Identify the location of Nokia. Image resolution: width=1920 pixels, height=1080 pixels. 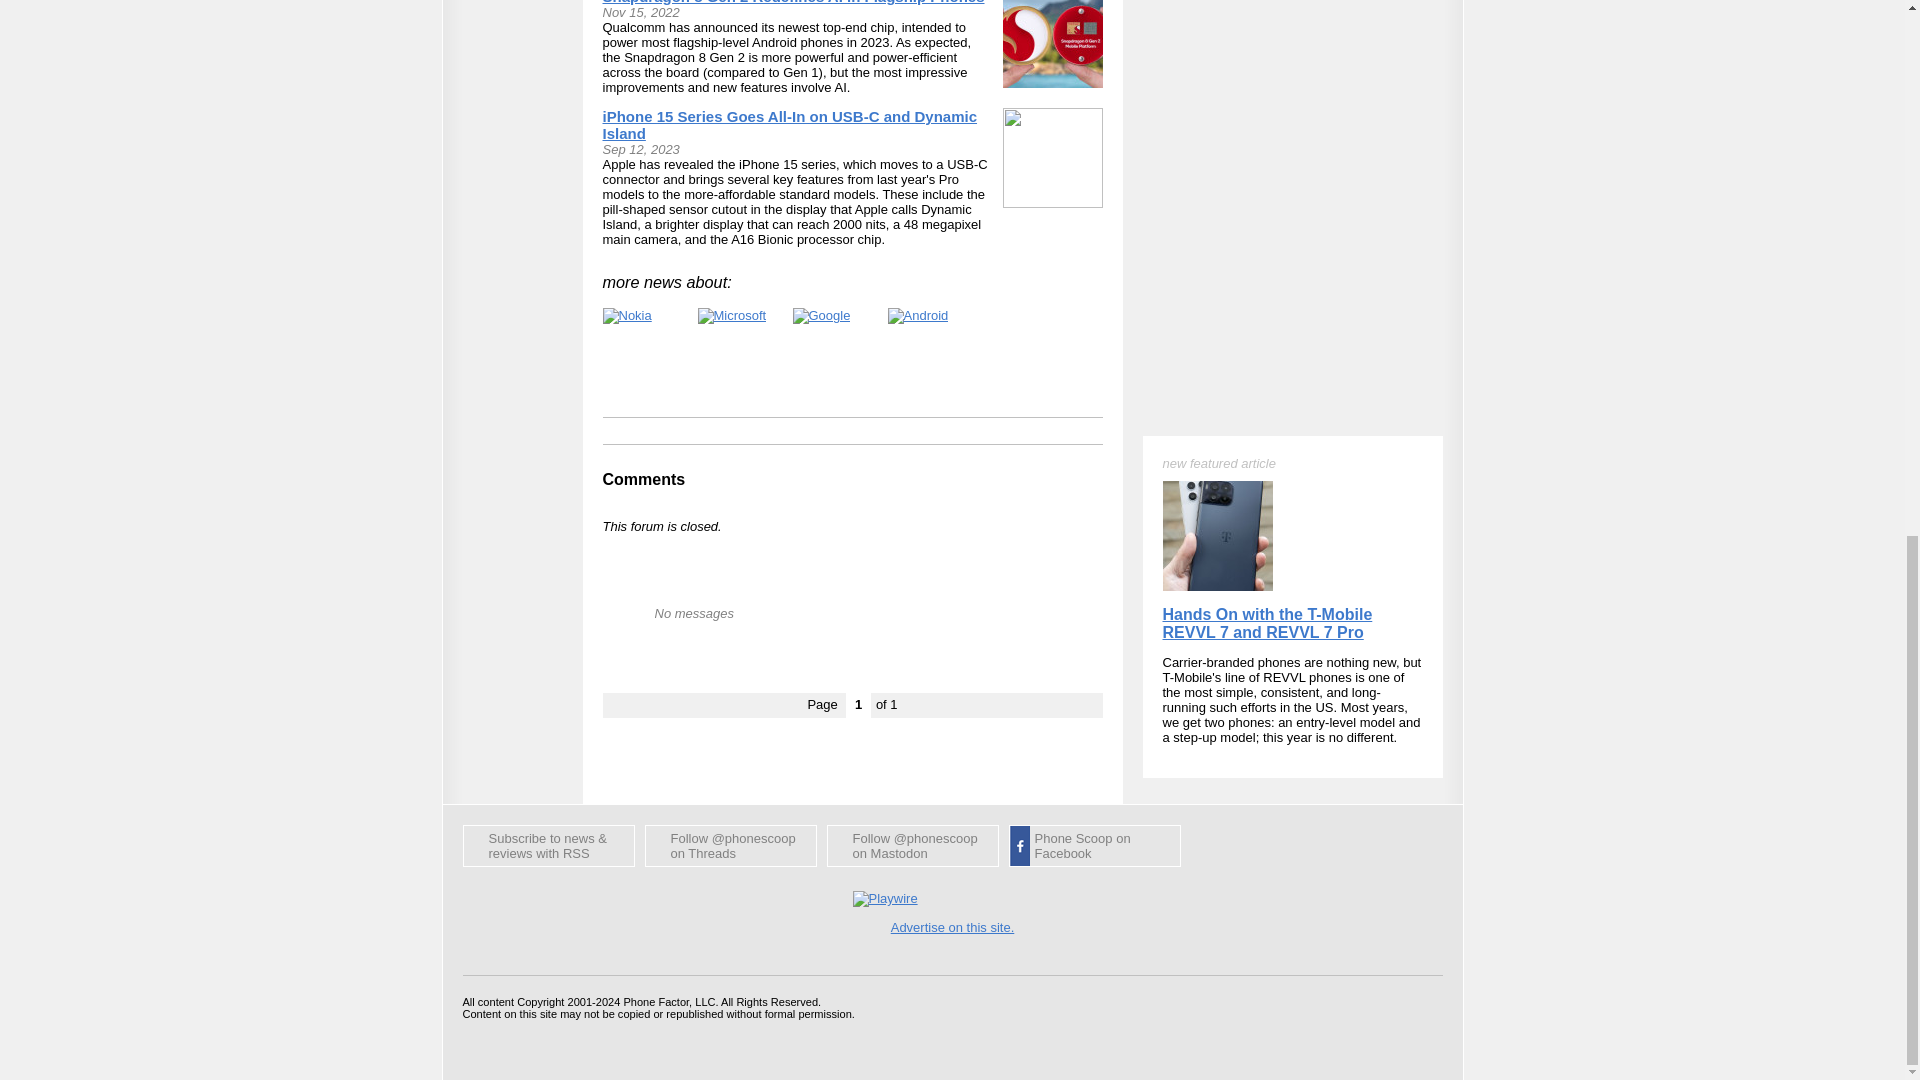
(626, 316).